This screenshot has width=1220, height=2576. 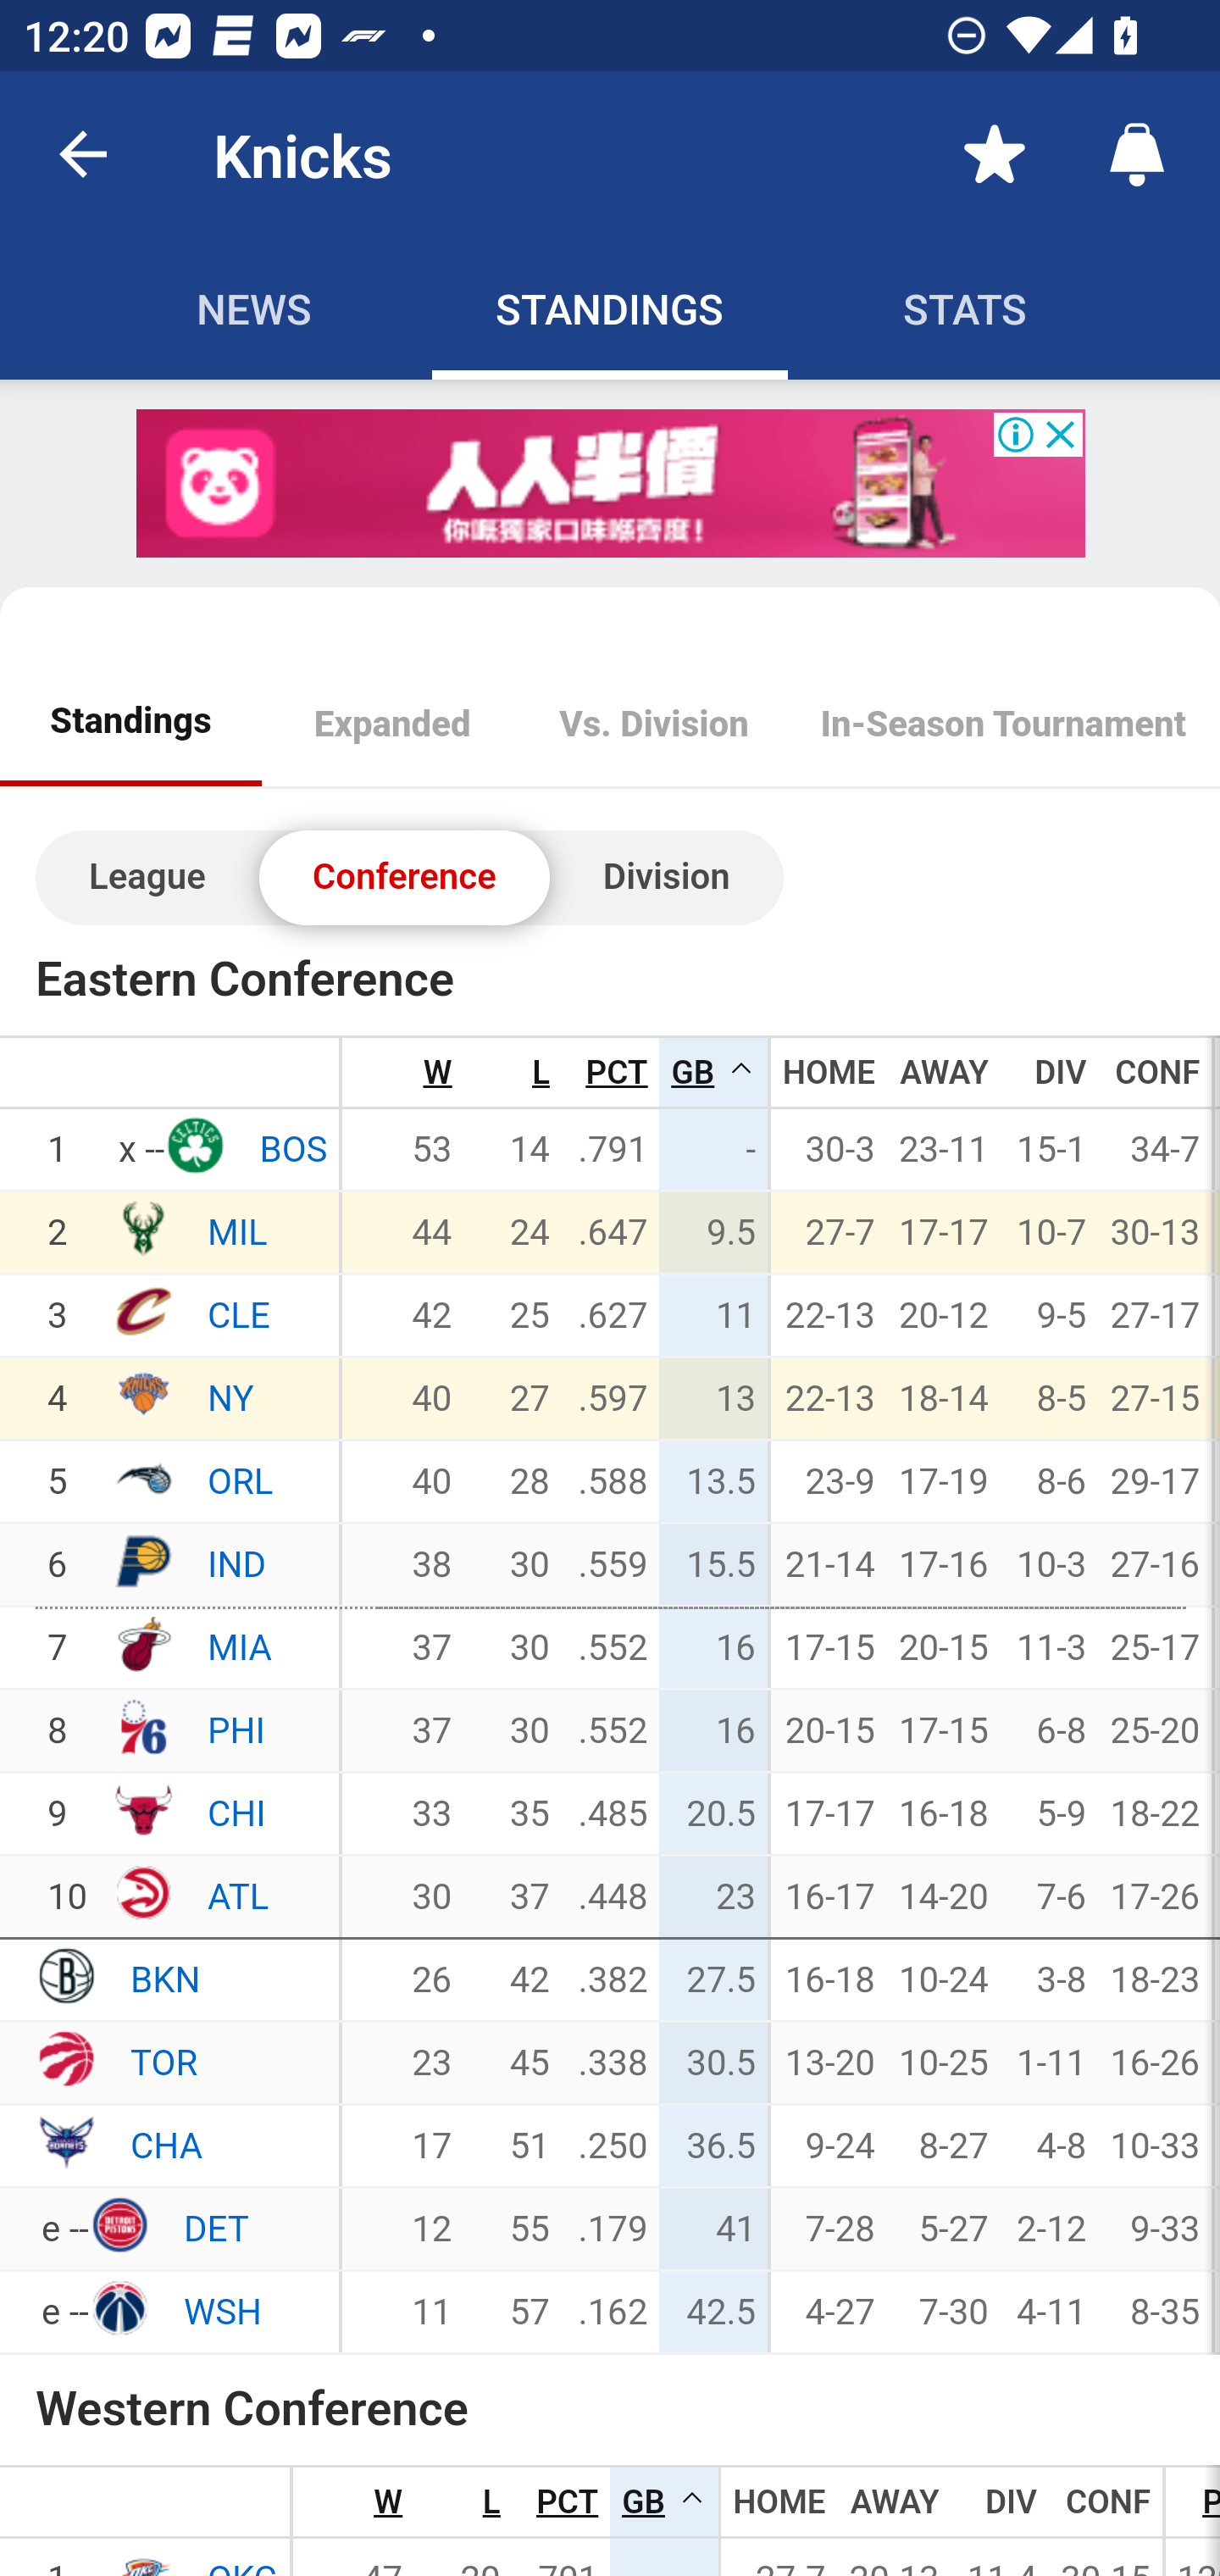 I want to click on Expanded Expanded Expanded, so click(x=393, y=726).